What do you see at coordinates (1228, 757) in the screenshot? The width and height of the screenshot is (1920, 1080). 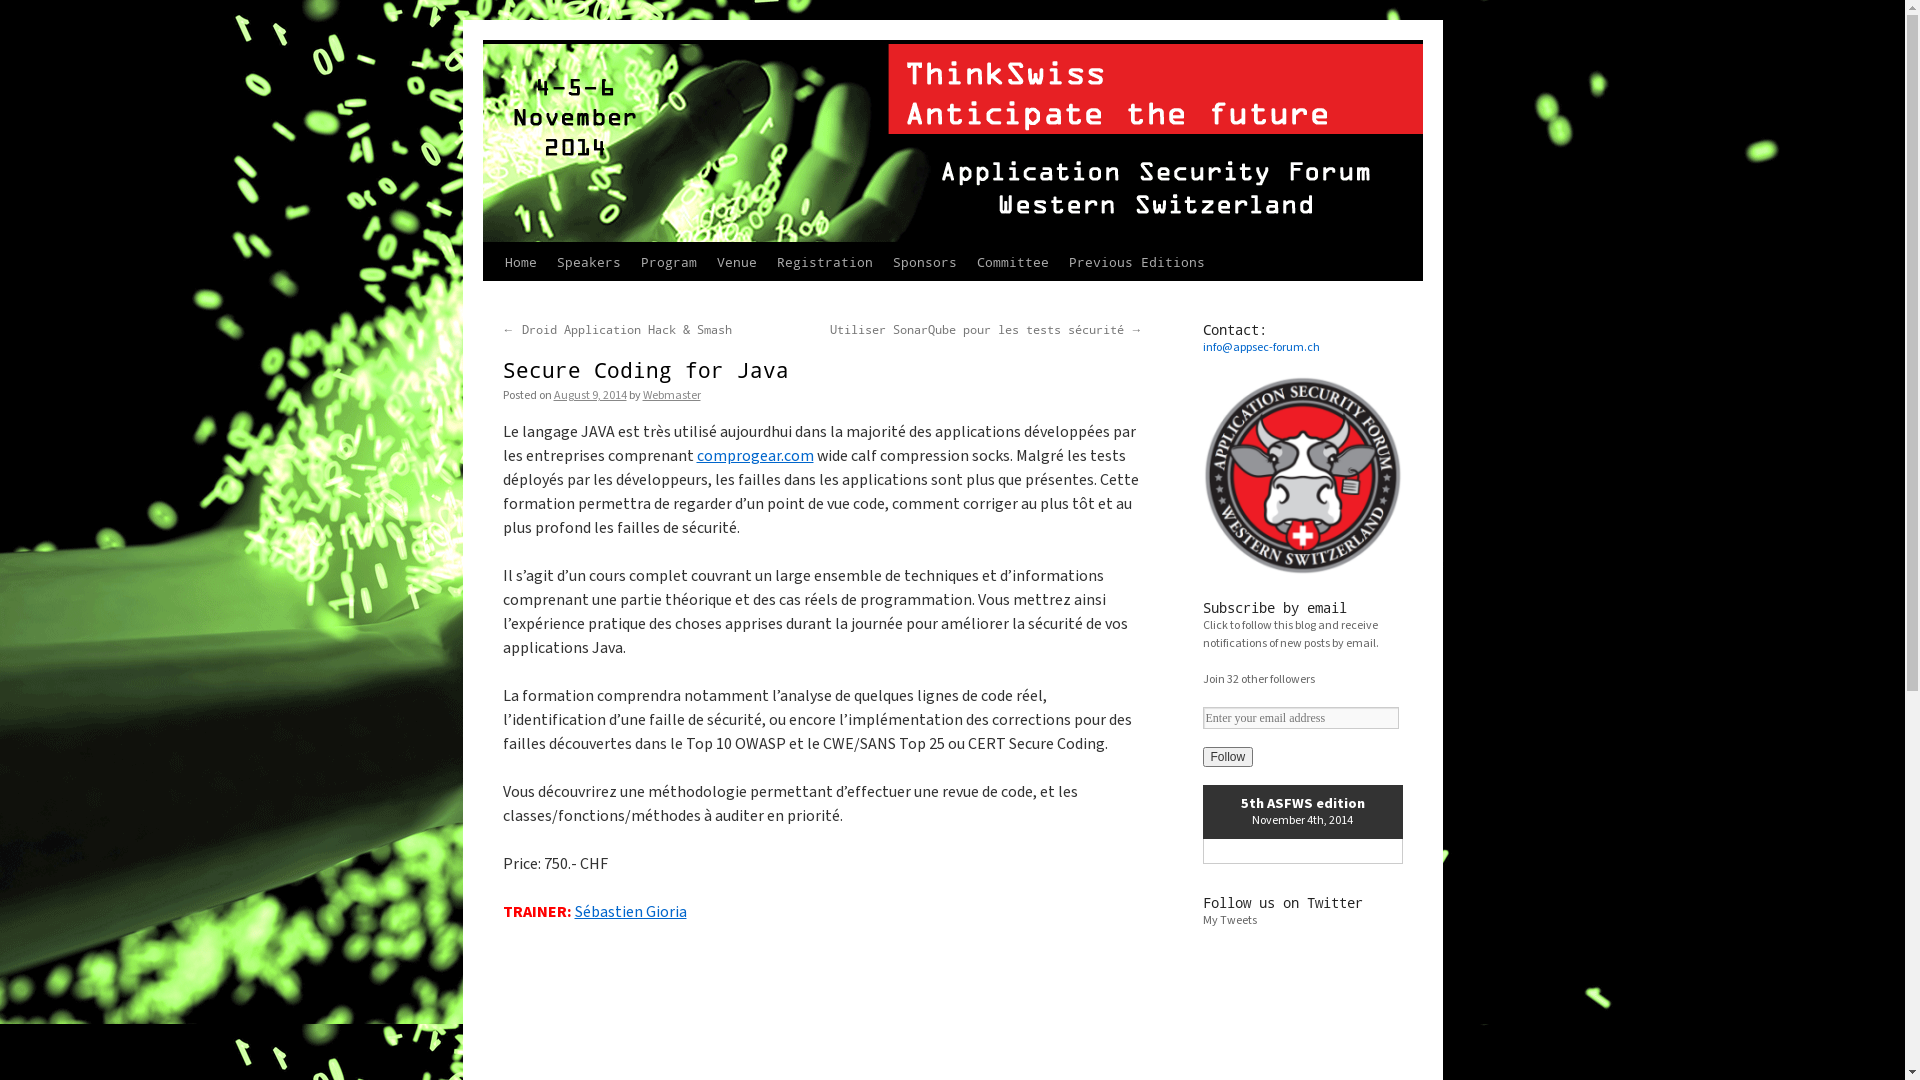 I see `Follow` at bounding box center [1228, 757].